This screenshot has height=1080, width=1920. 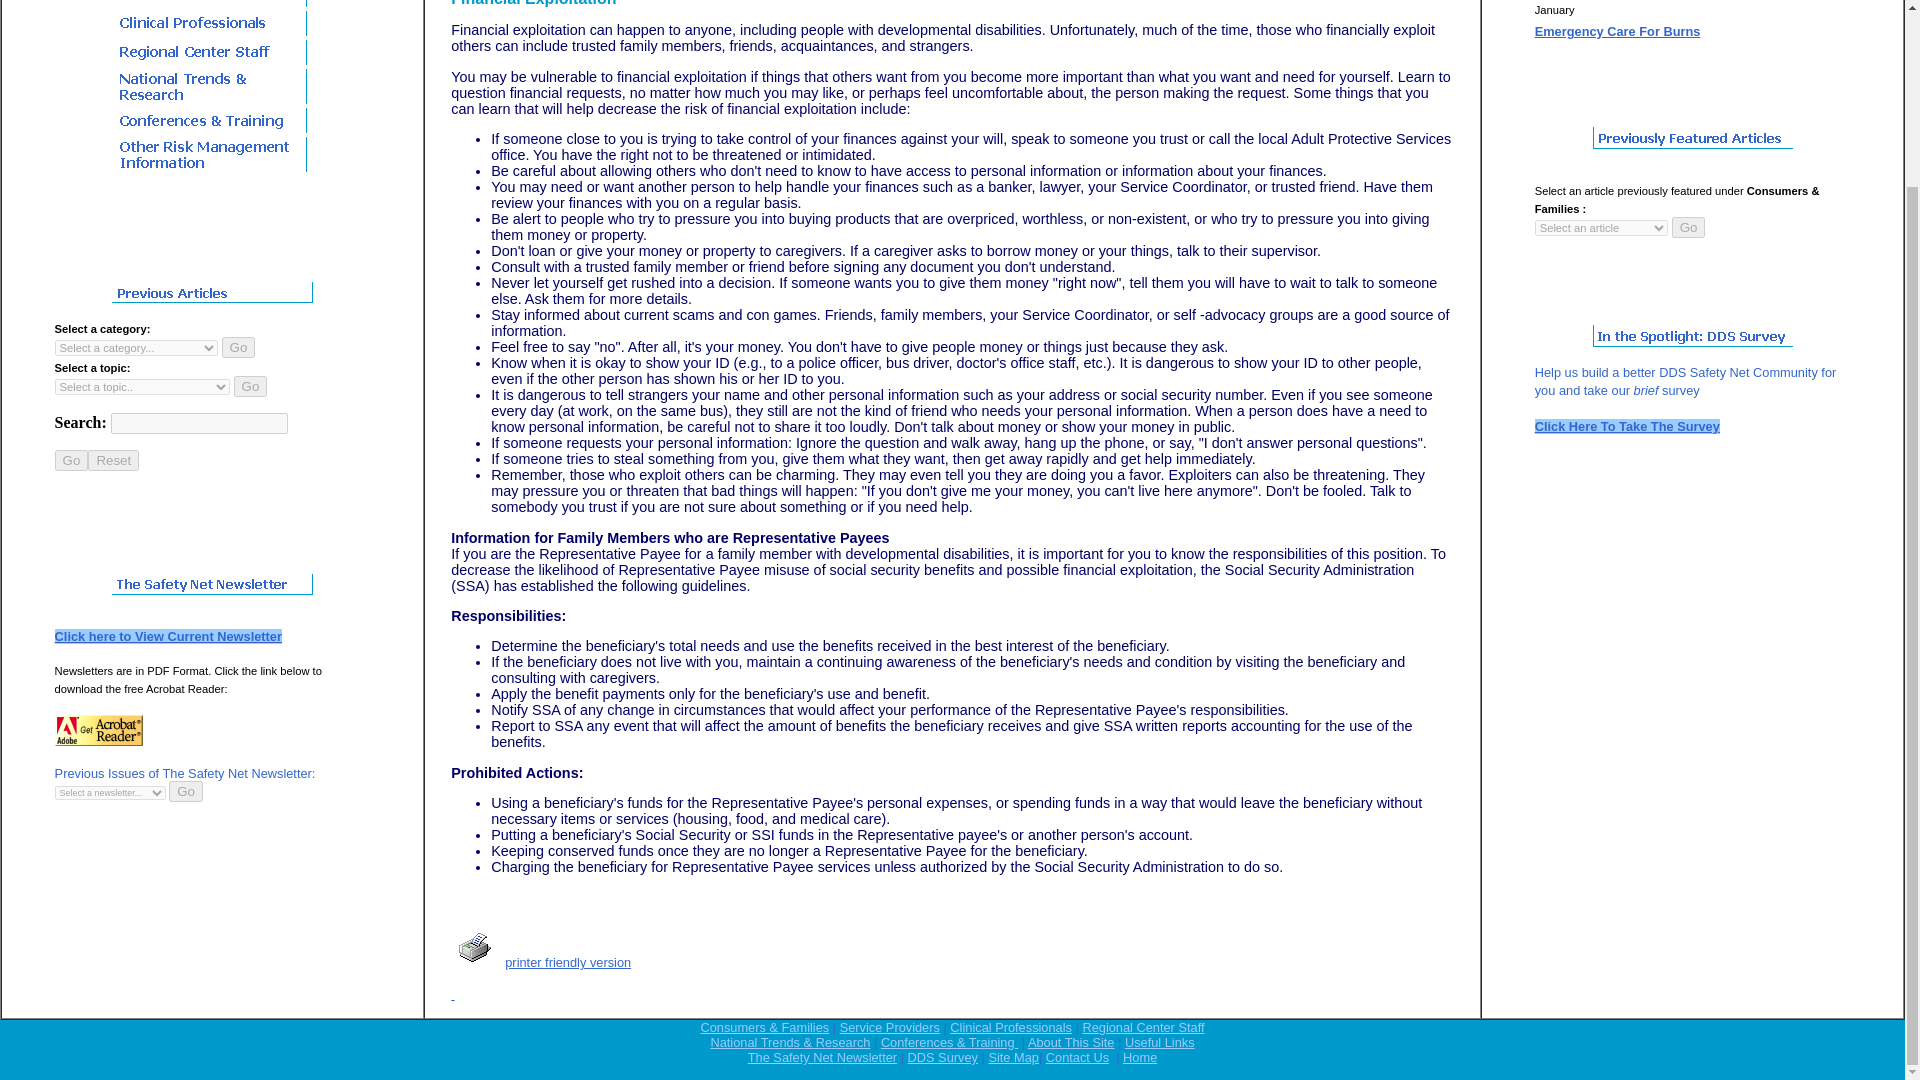 What do you see at coordinates (168, 636) in the screenshot?
I see `Click here to View Current Newsletter` at bounding box center [168, 636].